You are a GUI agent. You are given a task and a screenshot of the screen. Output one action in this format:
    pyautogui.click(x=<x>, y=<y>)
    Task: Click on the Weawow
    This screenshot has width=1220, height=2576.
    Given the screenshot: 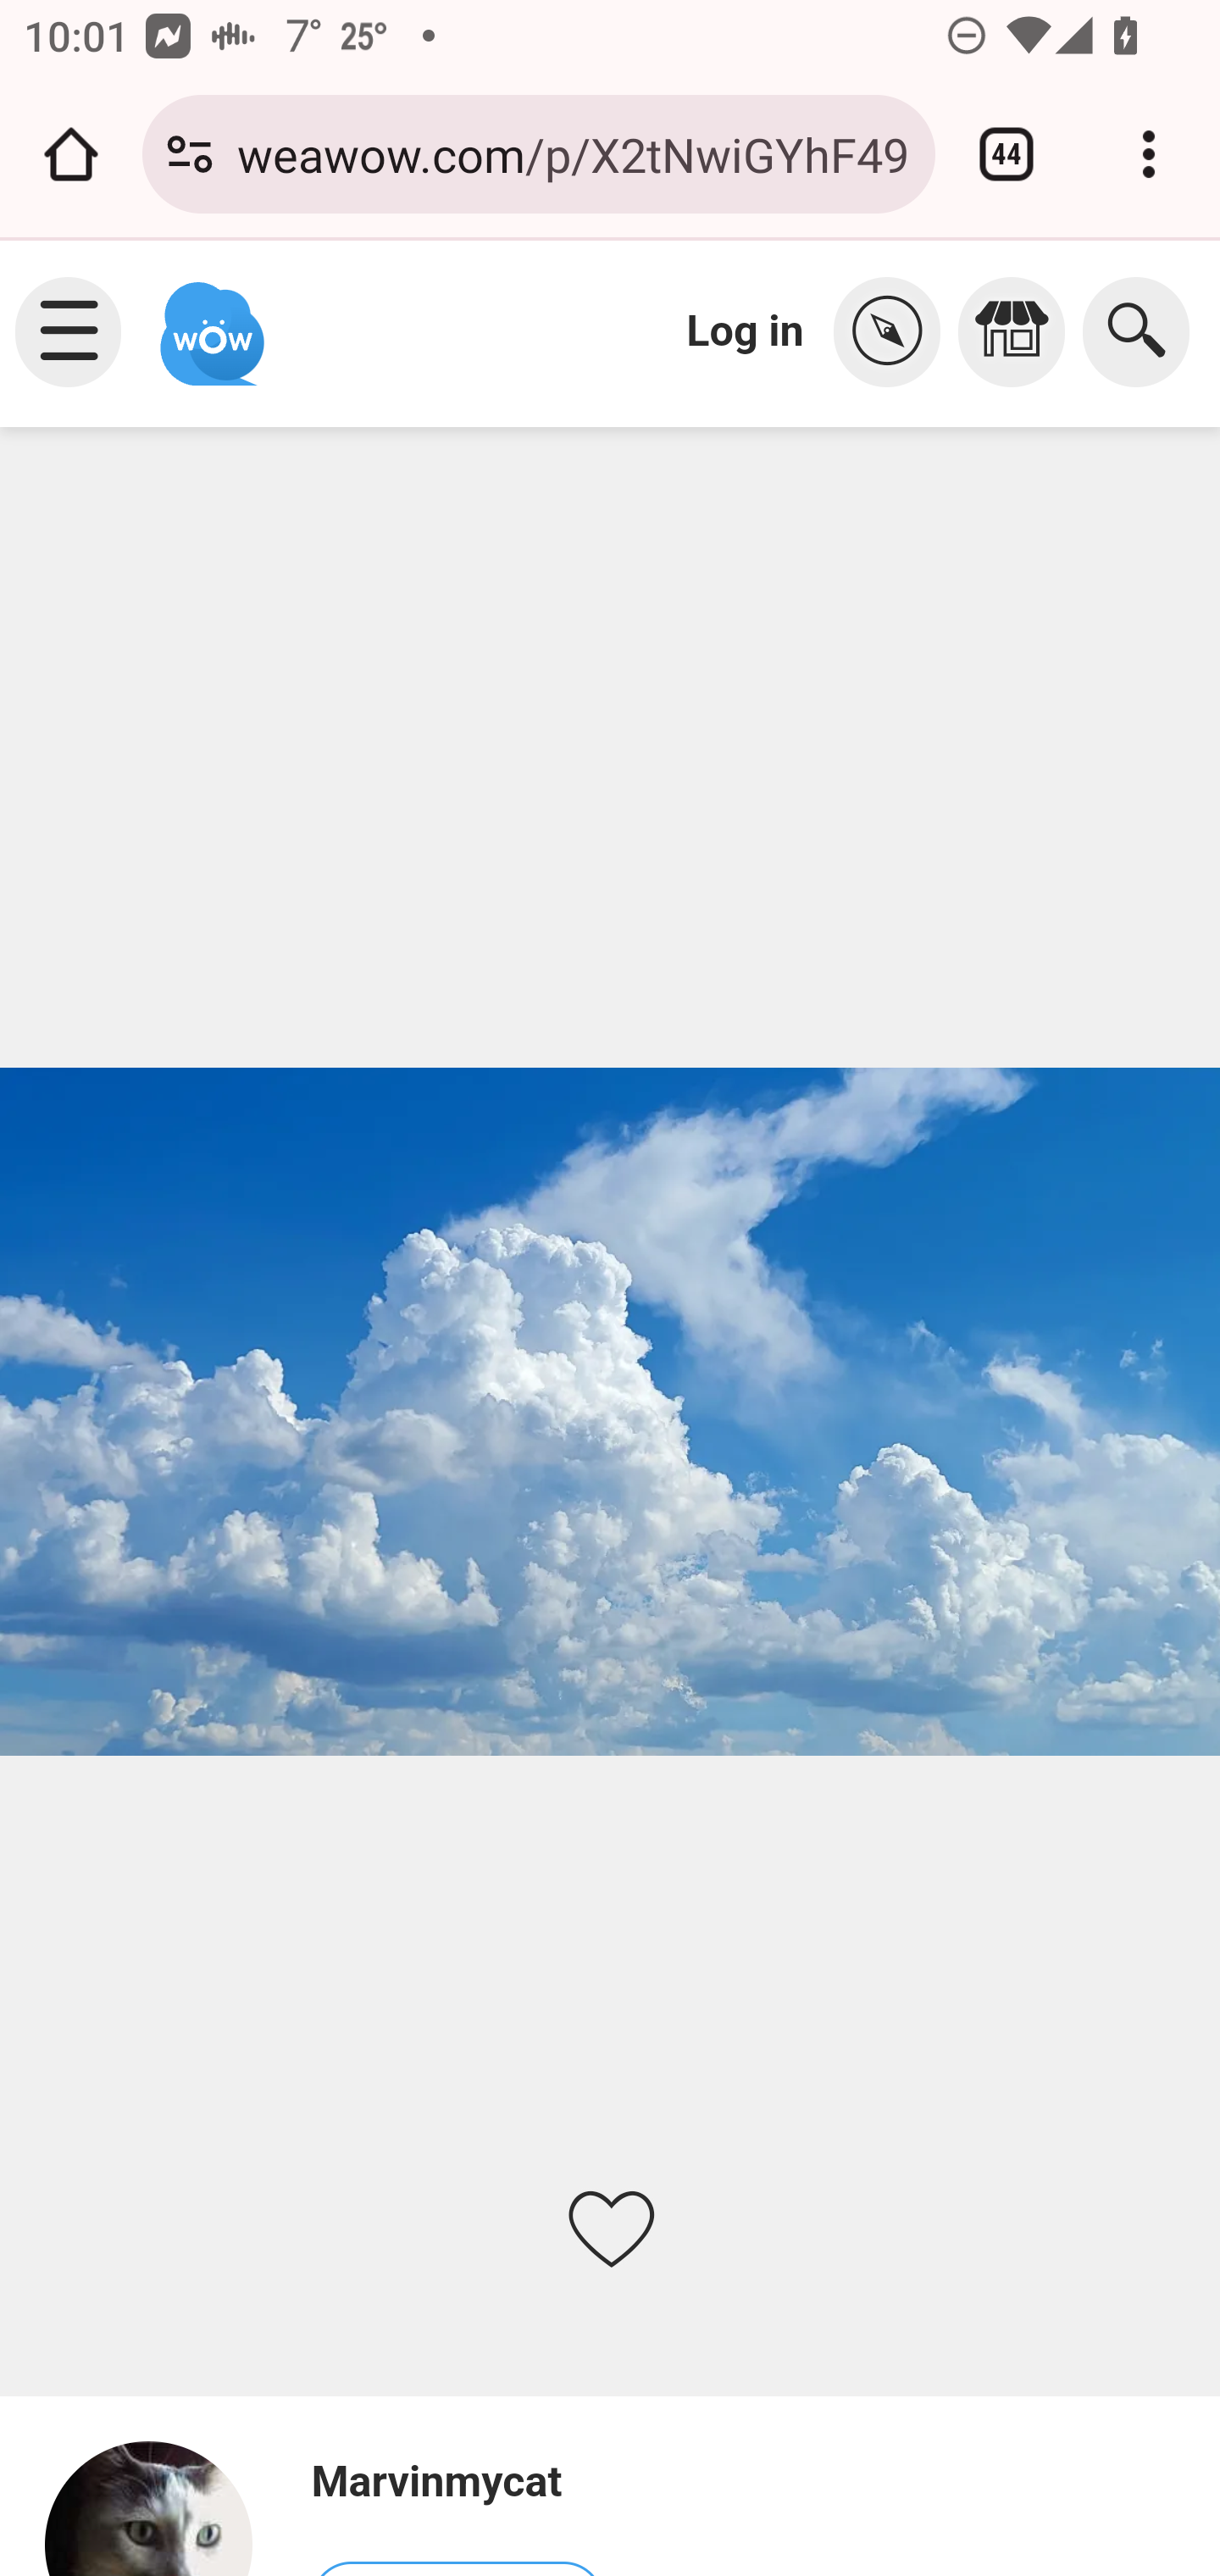 What is the action you would take?
    pyautogui.click(x=208, y=319)
    